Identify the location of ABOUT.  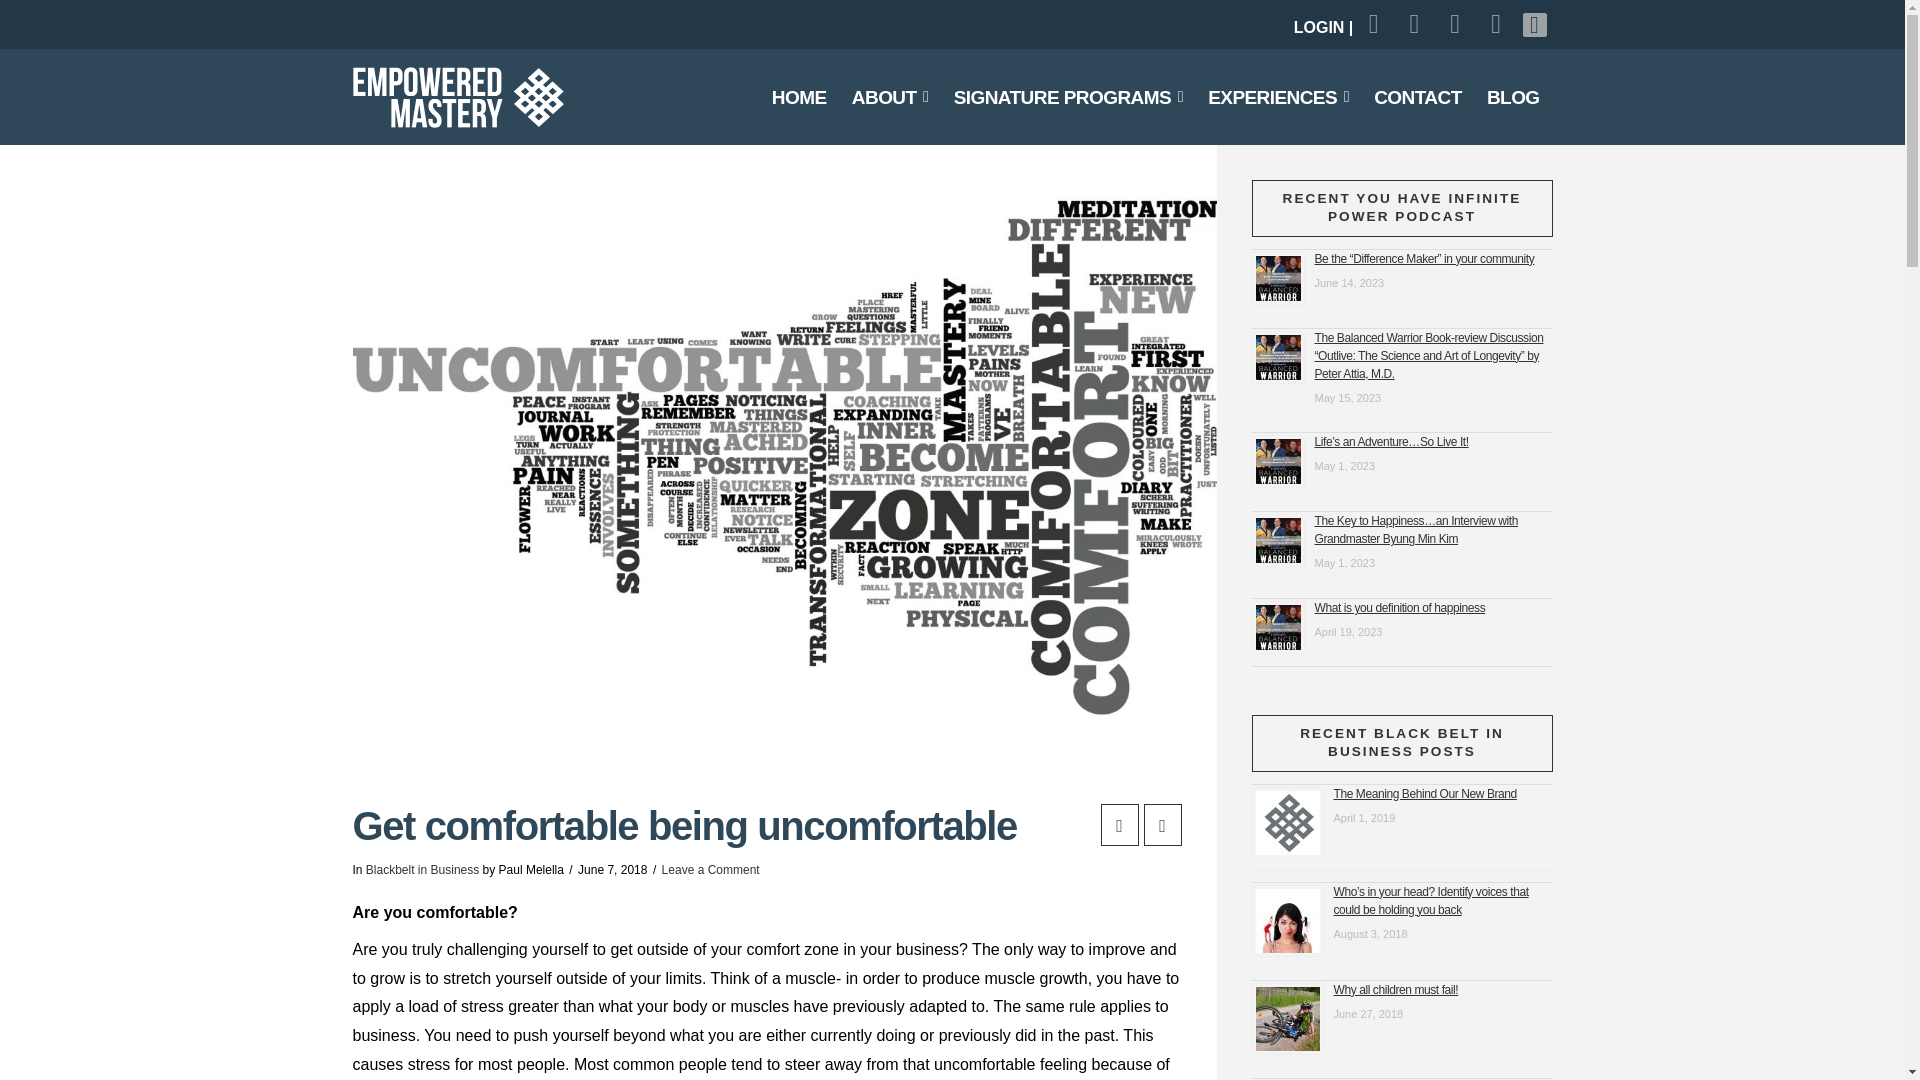
(890, 96).